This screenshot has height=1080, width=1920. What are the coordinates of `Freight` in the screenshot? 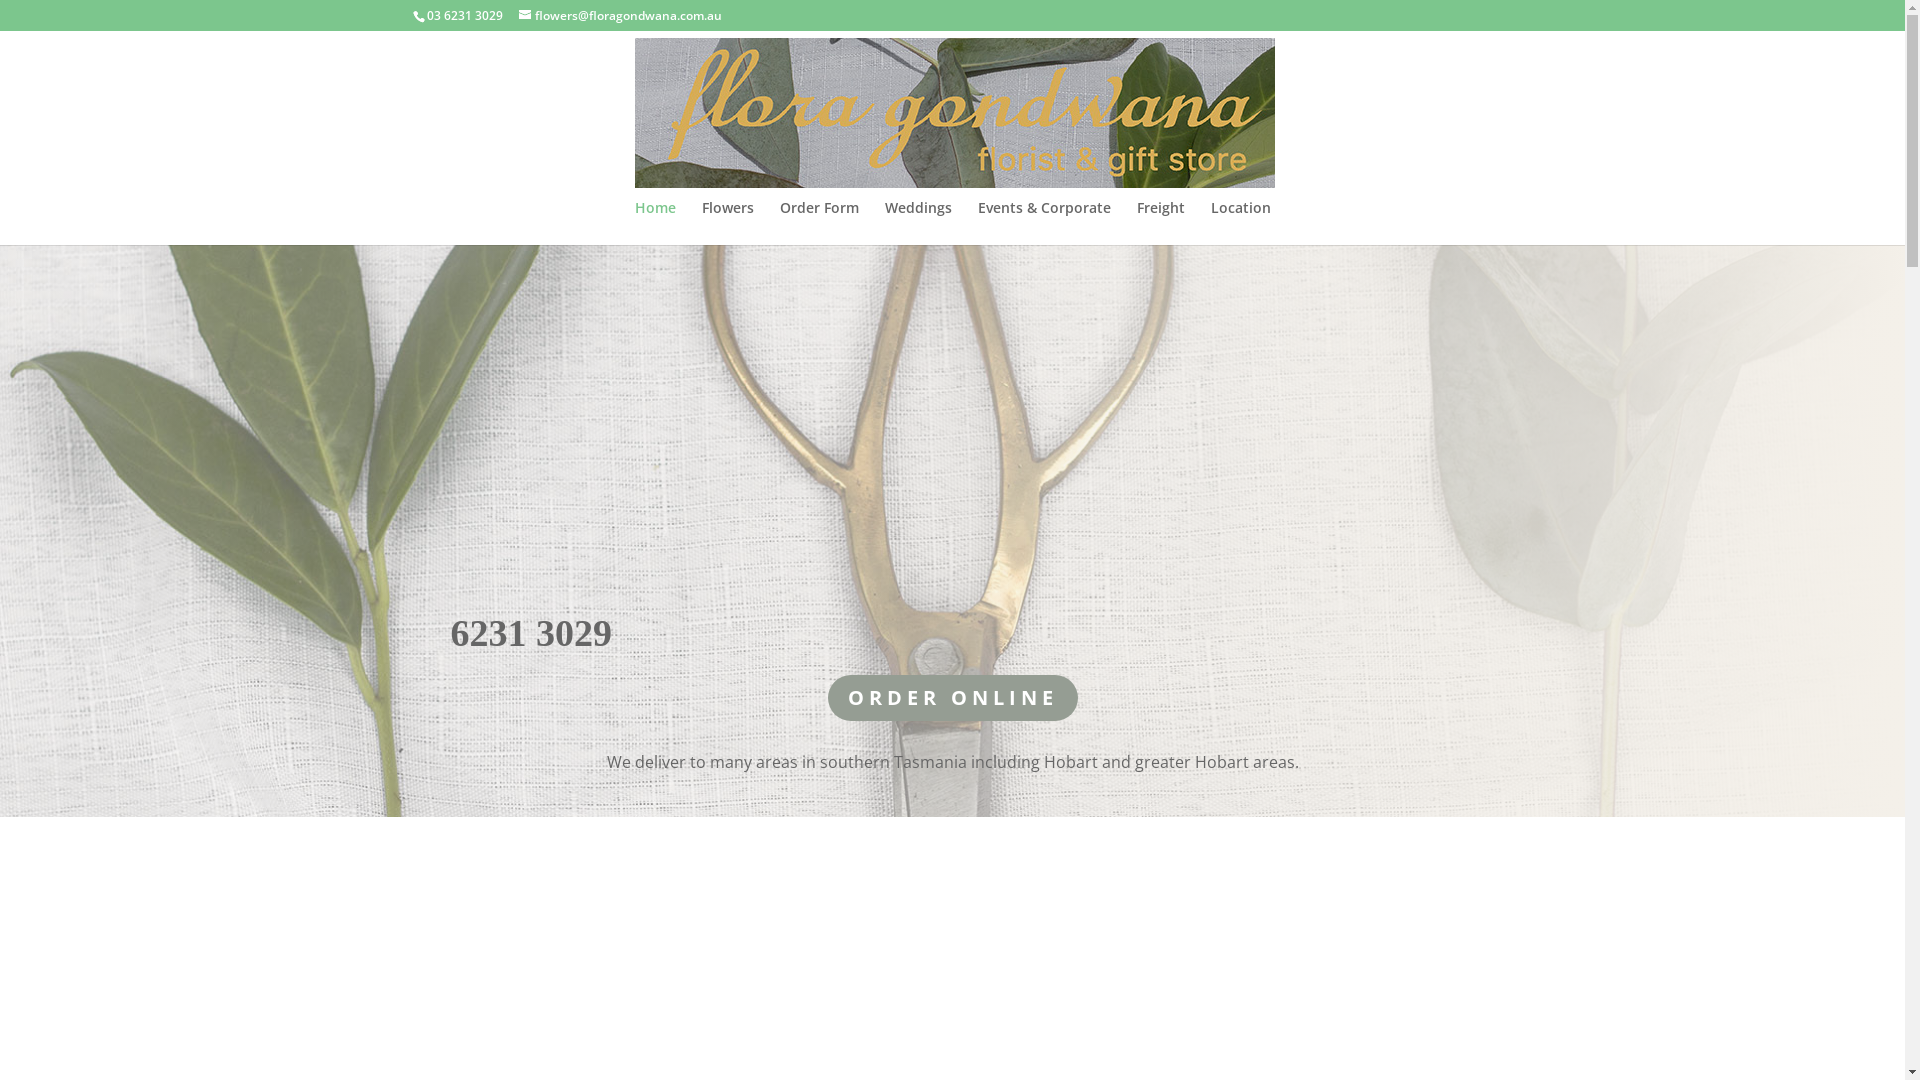 It's located at (1160, 223).